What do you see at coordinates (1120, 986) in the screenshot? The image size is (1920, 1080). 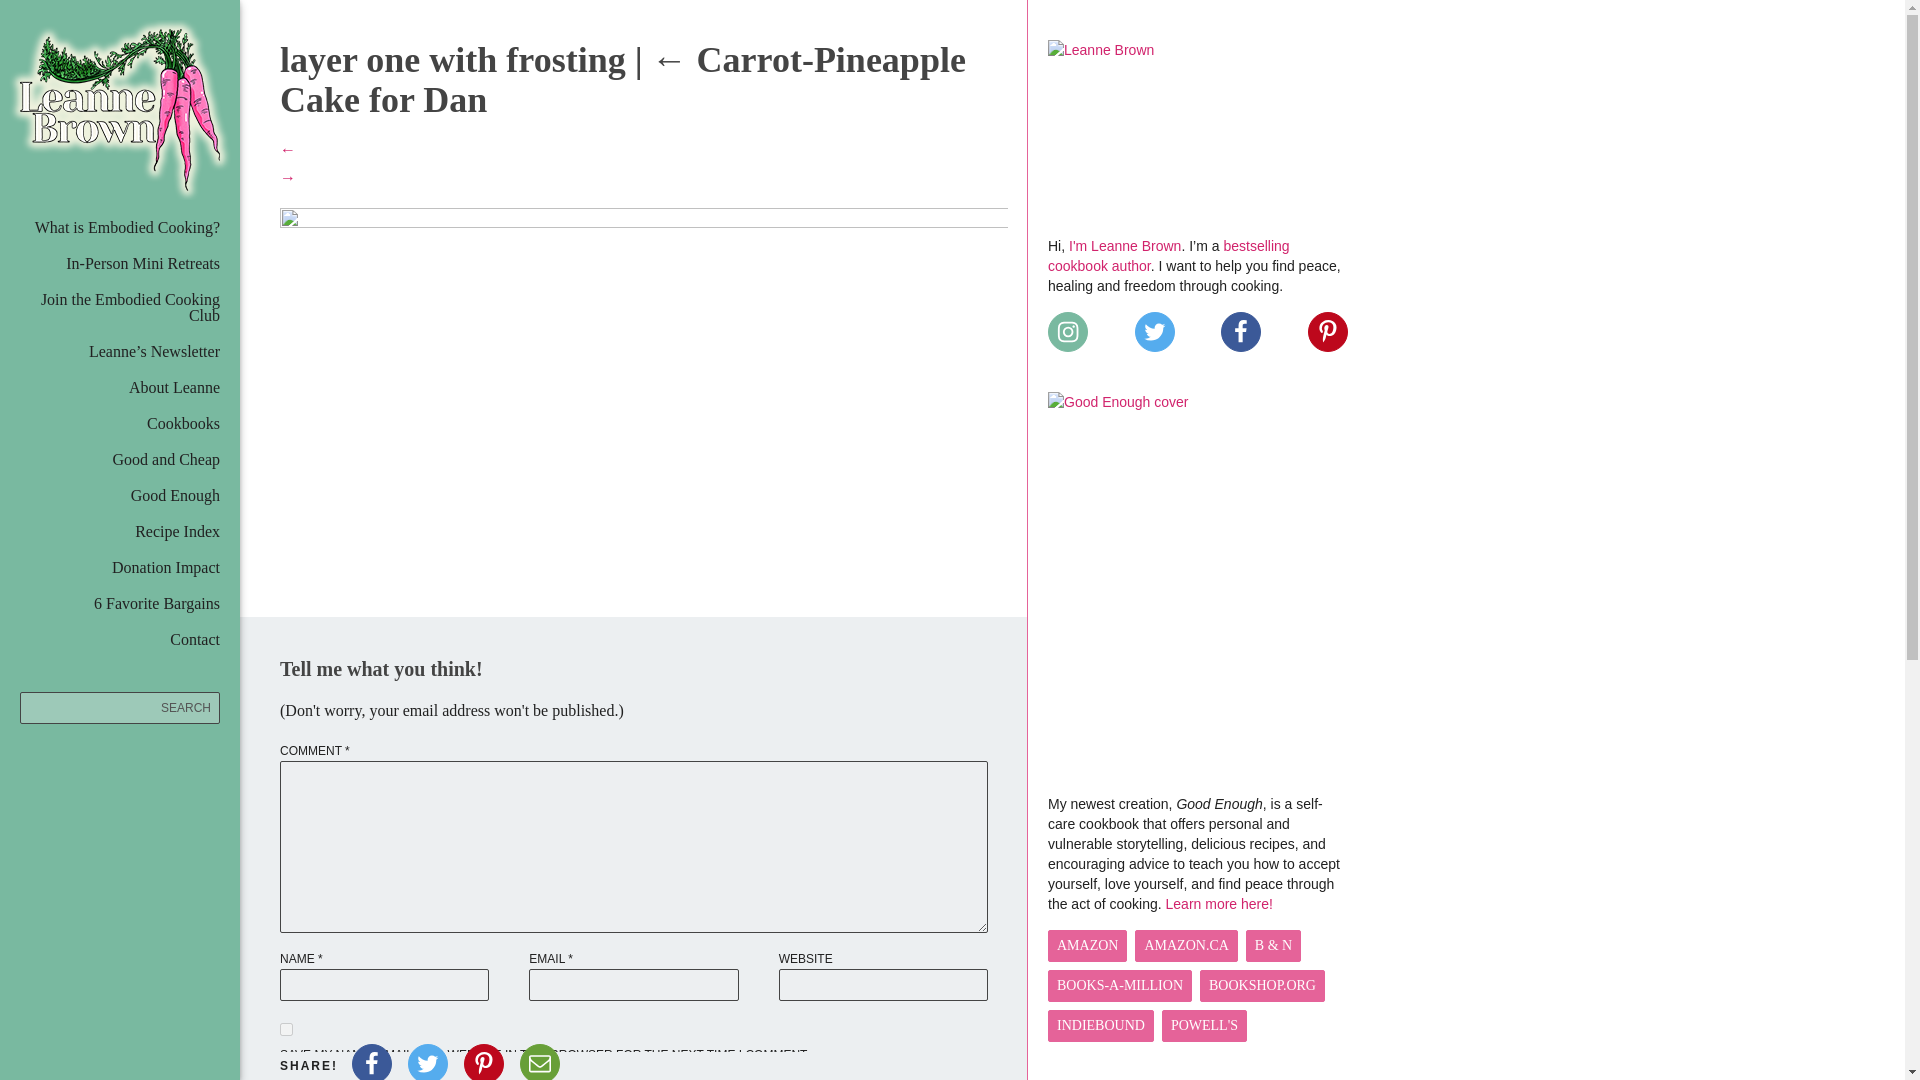 I see `BOOKS-A-MILLION` at bounding box center [1120, 986].